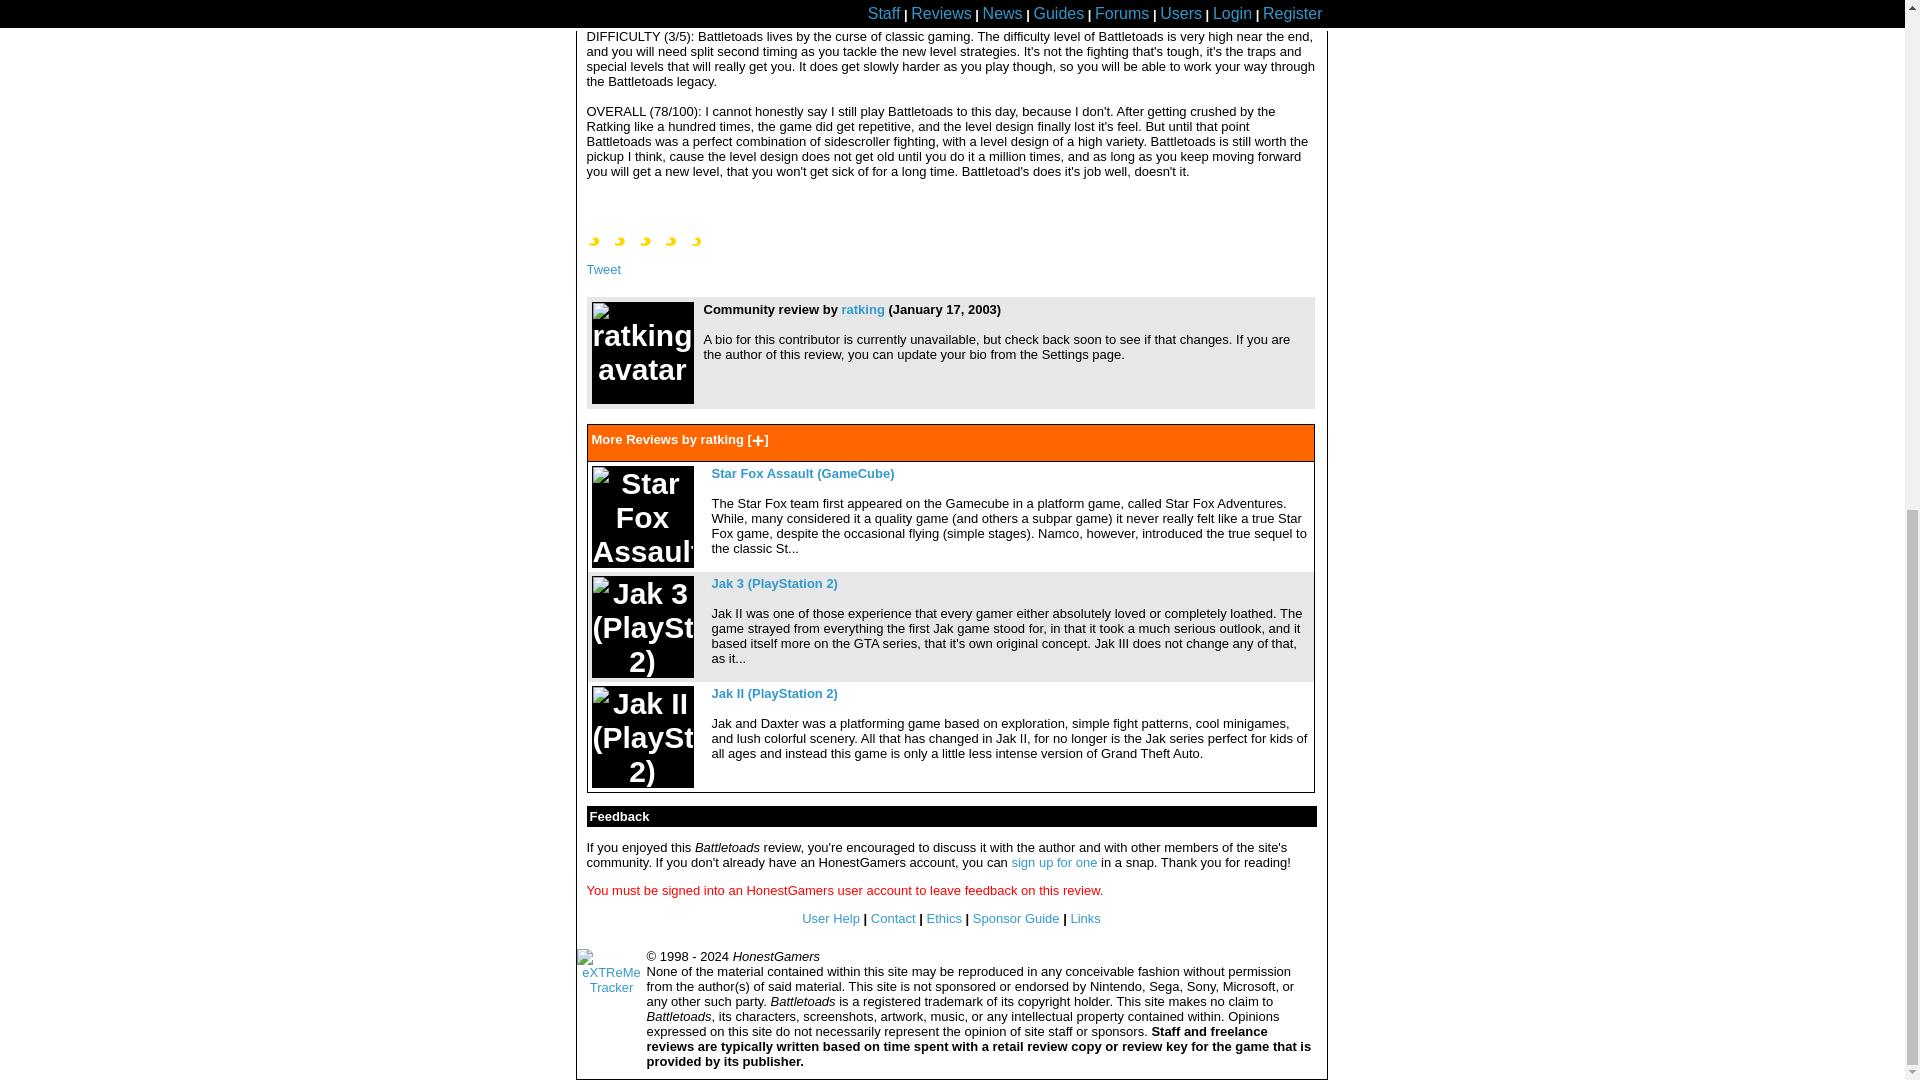  I want to click on sign up for one, so click(1054, 862).